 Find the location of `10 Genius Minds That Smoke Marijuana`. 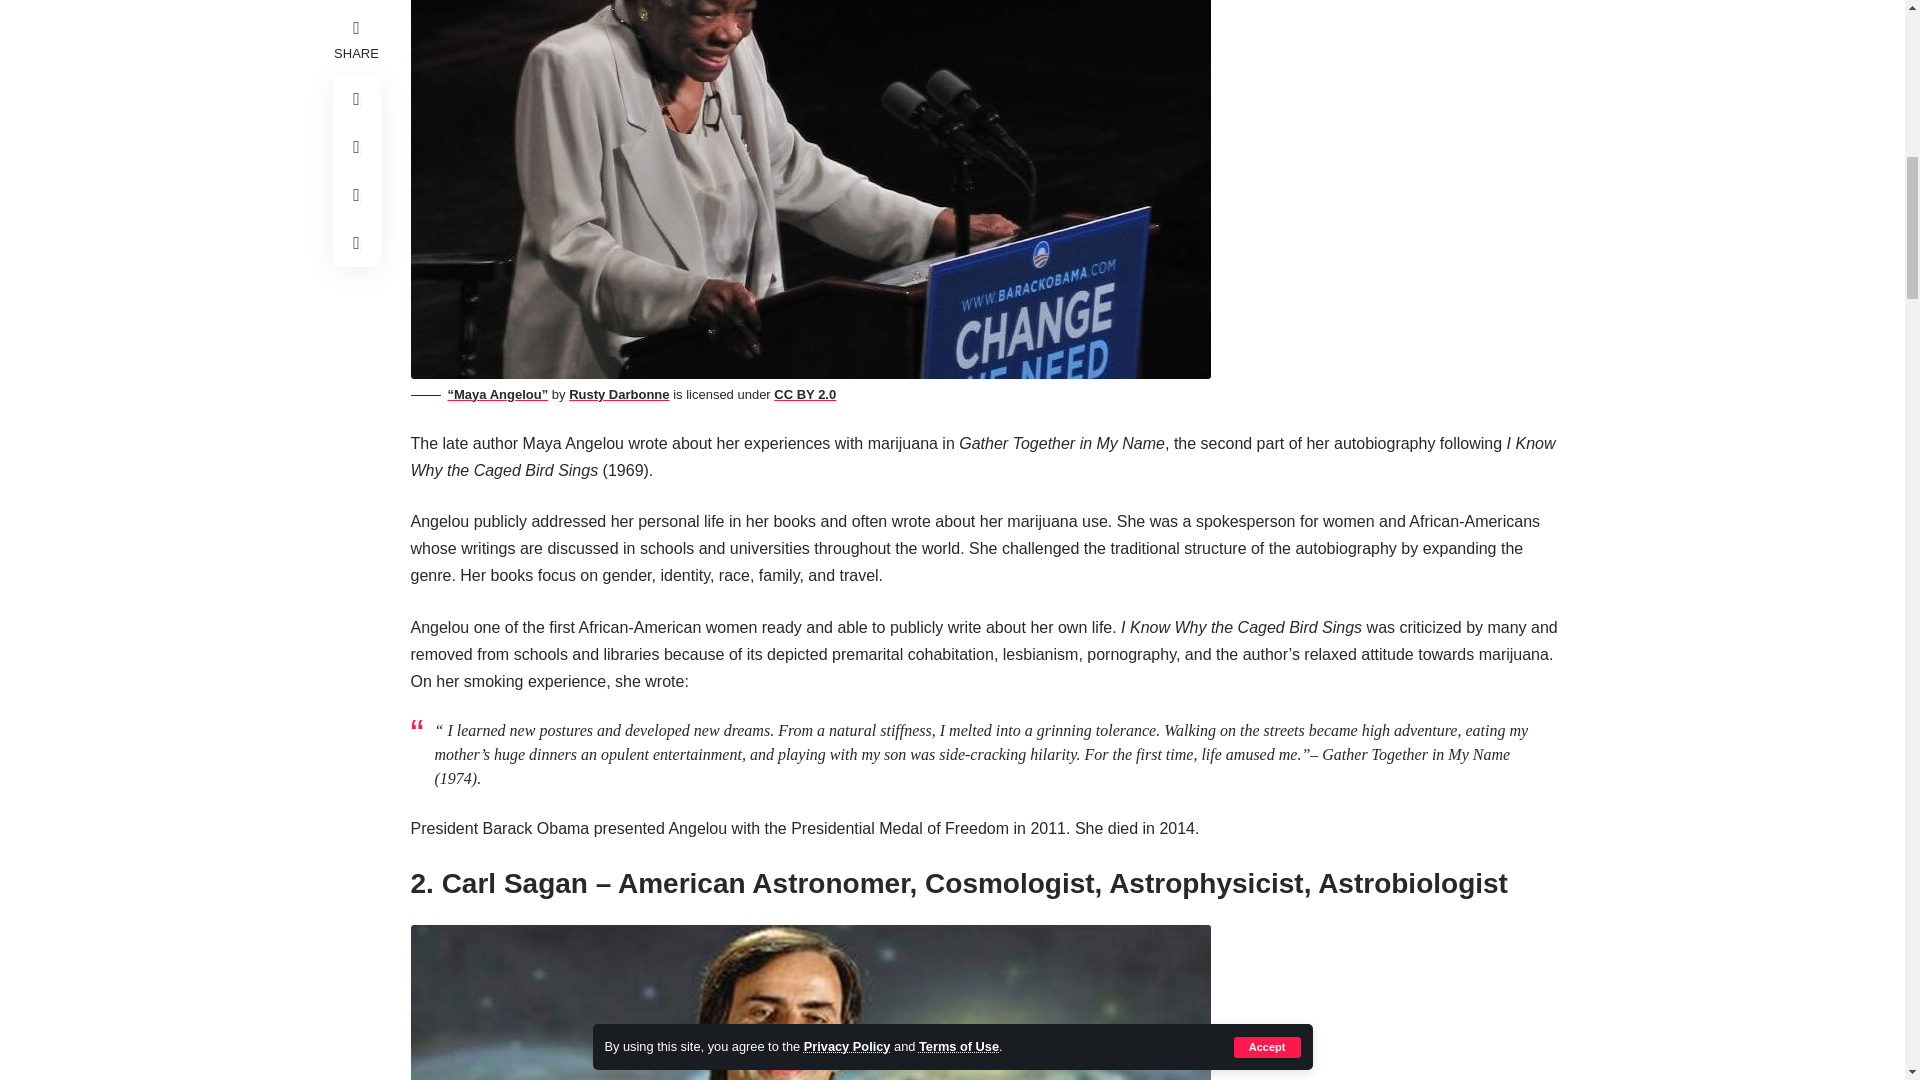

10 Genius Minds That Smoke Marijuana is located at coordinates (810, 1002).